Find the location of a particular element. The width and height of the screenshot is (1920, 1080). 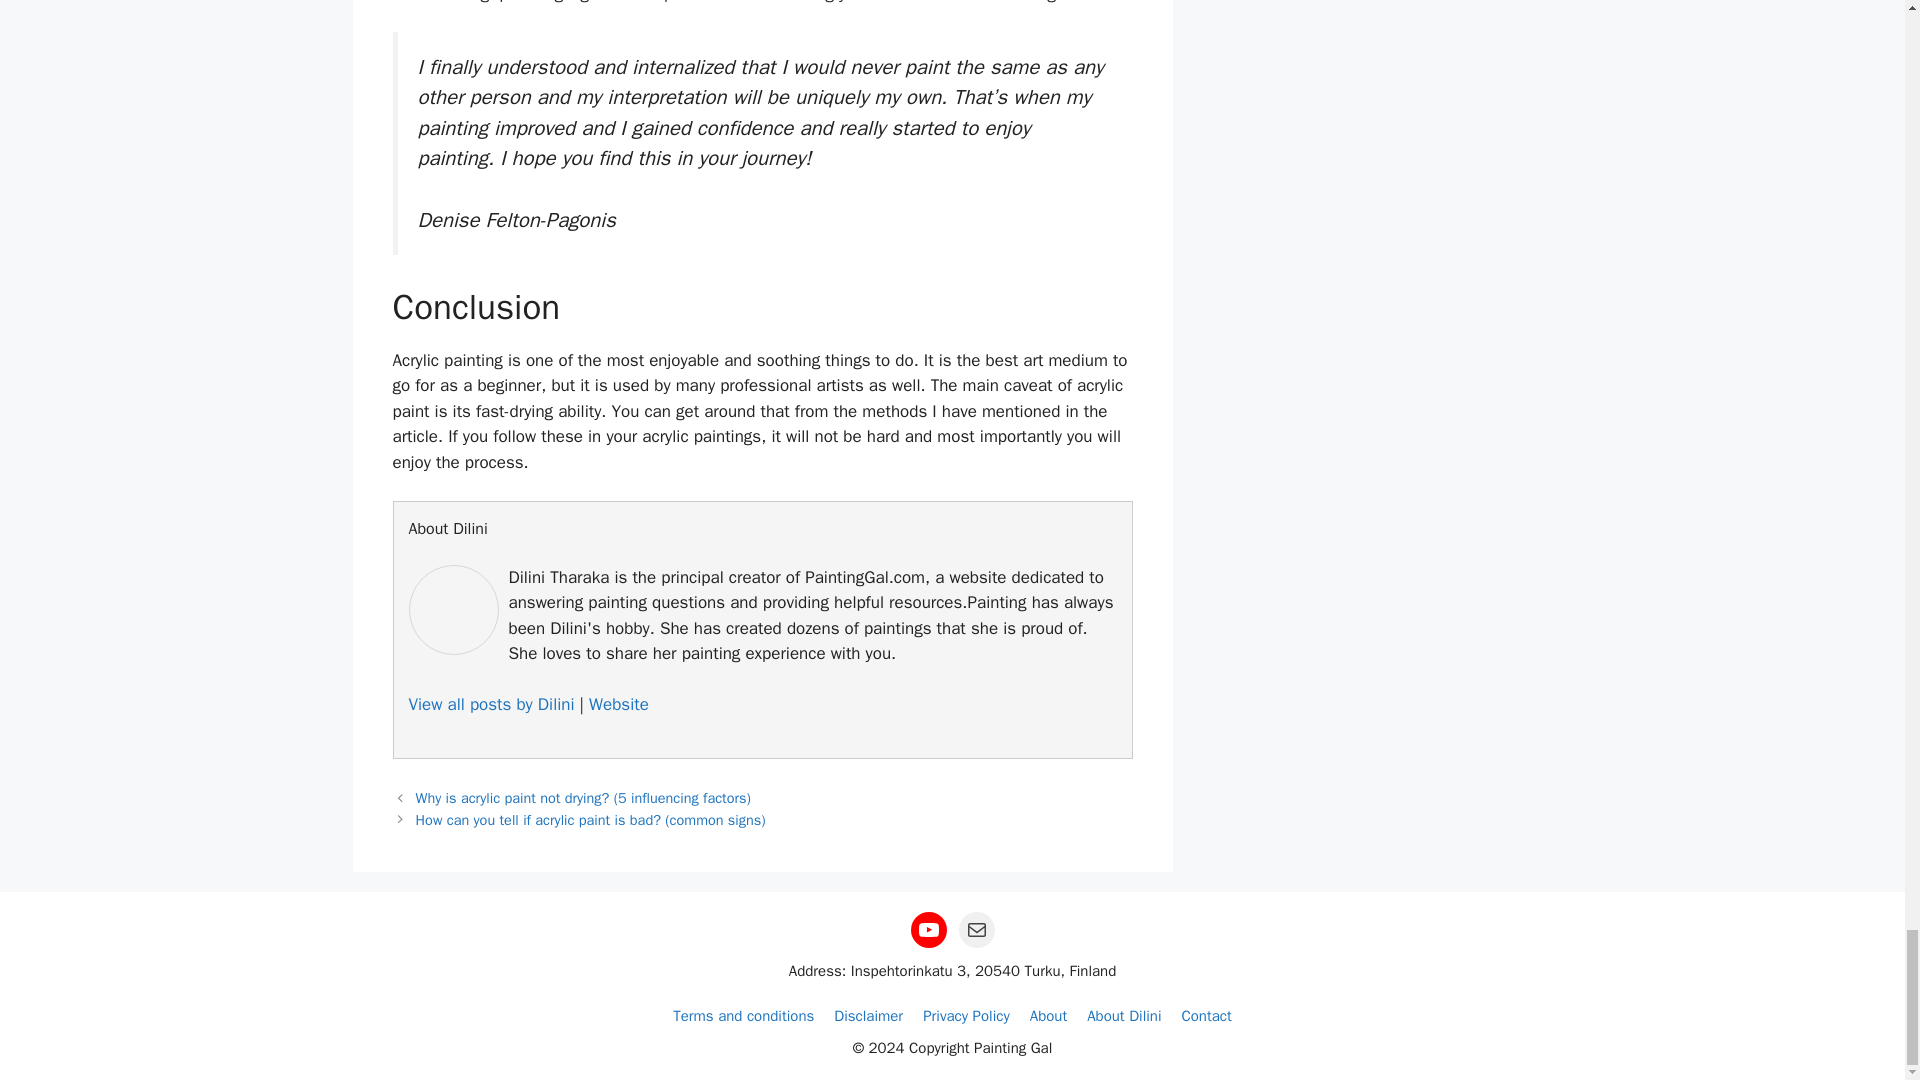

Website is located at coordinates (618, 704).